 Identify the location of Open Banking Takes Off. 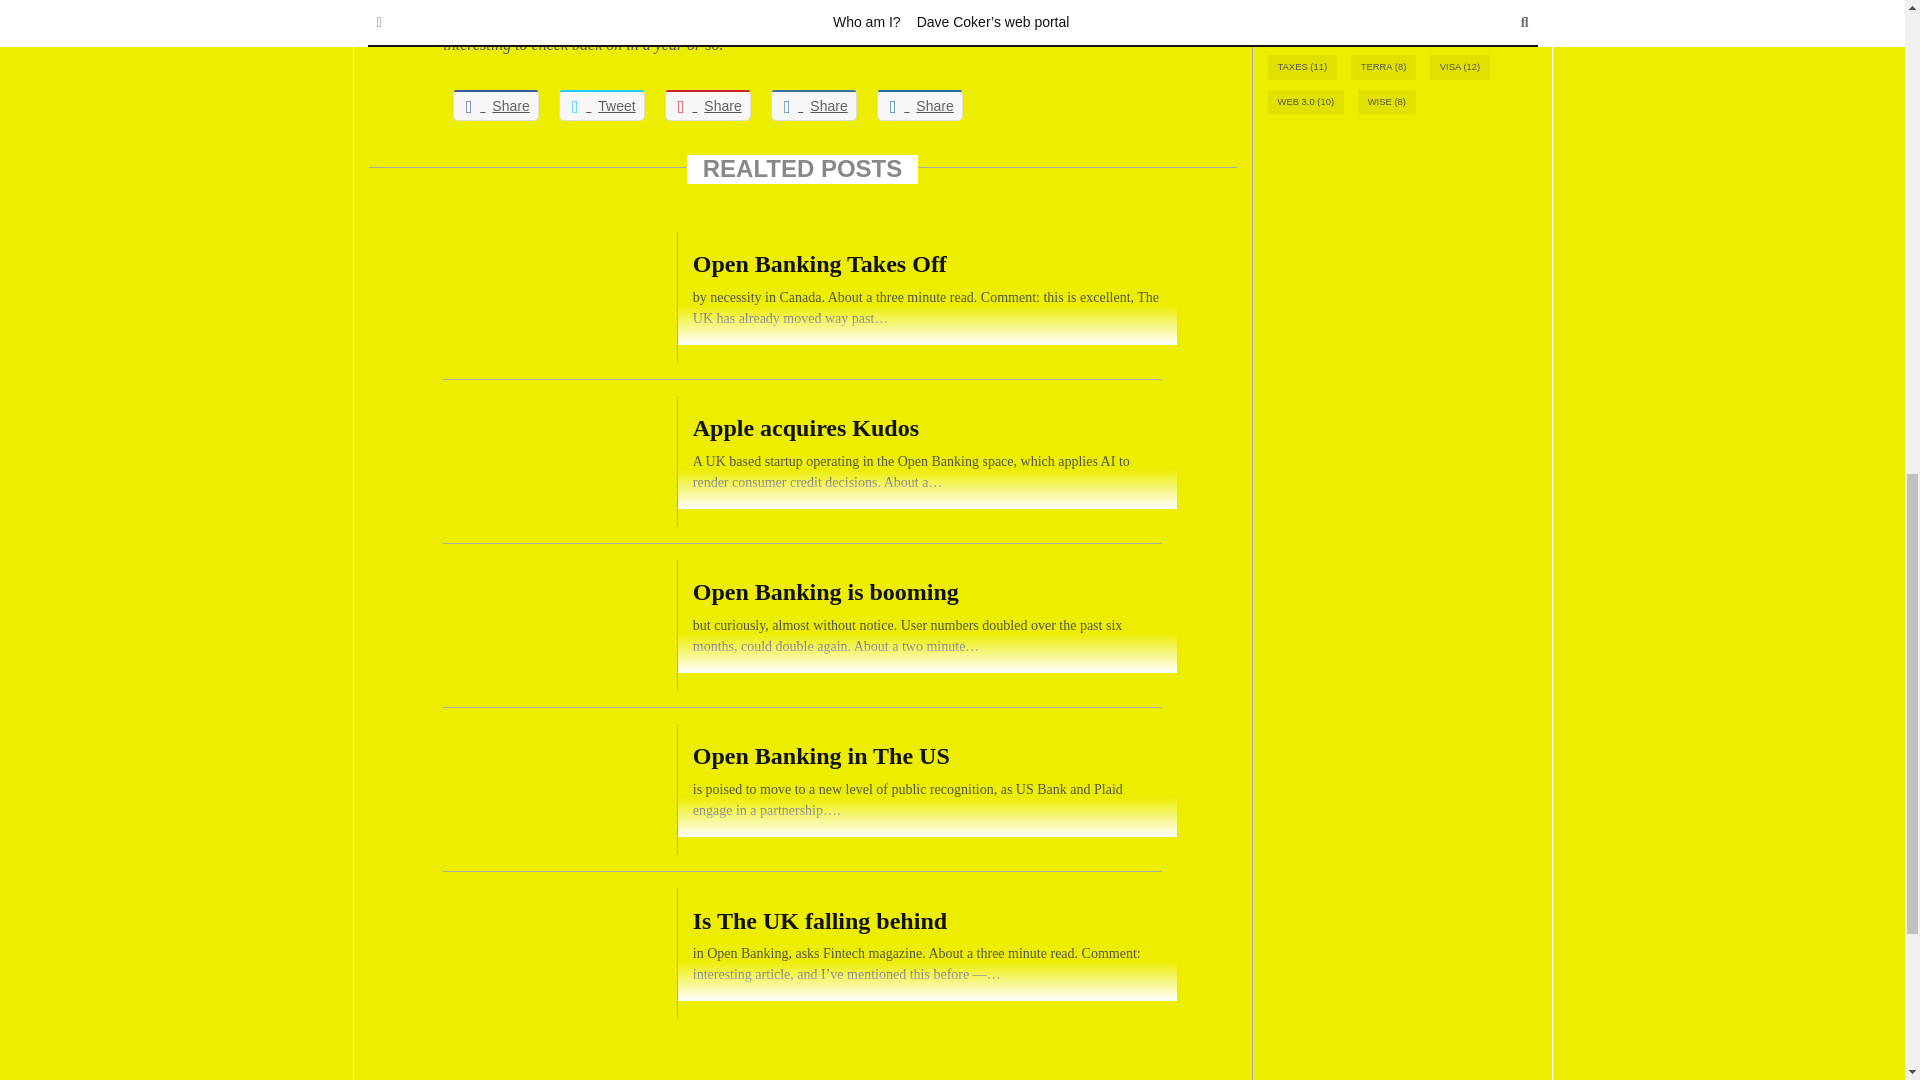
(802, 298).